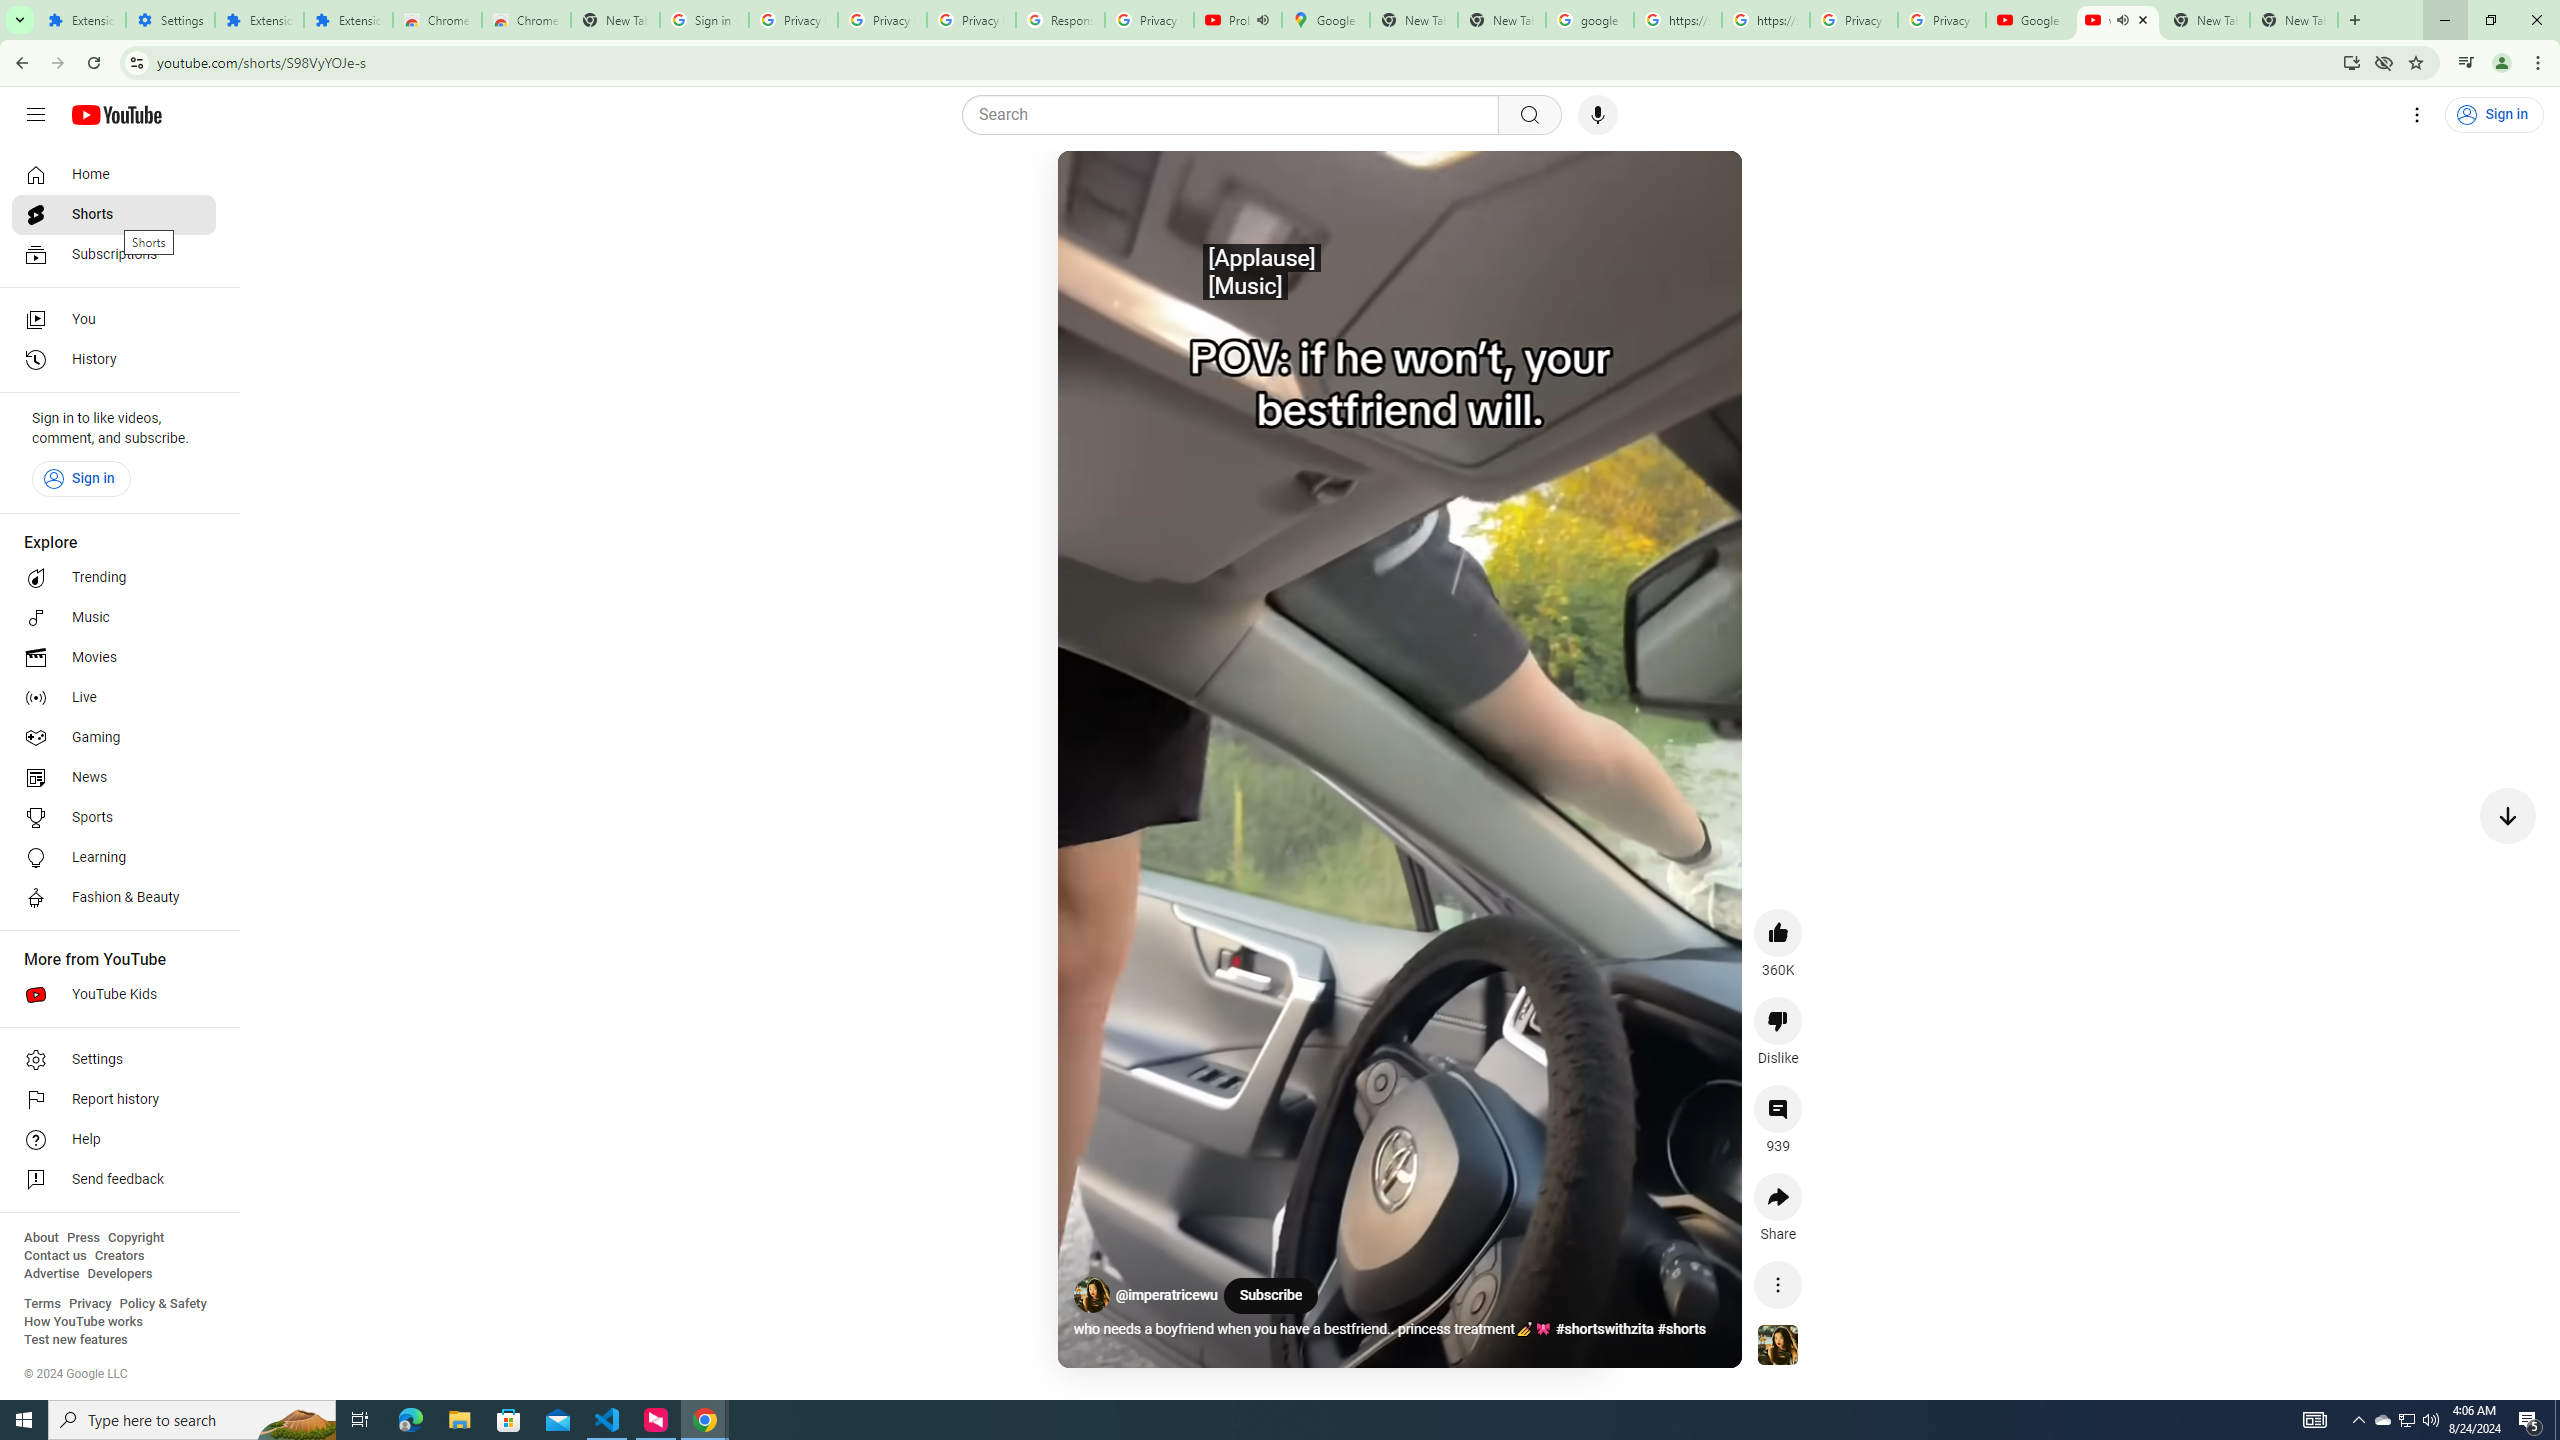 The width and height of the screenshot is (2560, 1440). Describe the element at coordinates (2508, 815) in the screenshot. I see `Next video` at that location.